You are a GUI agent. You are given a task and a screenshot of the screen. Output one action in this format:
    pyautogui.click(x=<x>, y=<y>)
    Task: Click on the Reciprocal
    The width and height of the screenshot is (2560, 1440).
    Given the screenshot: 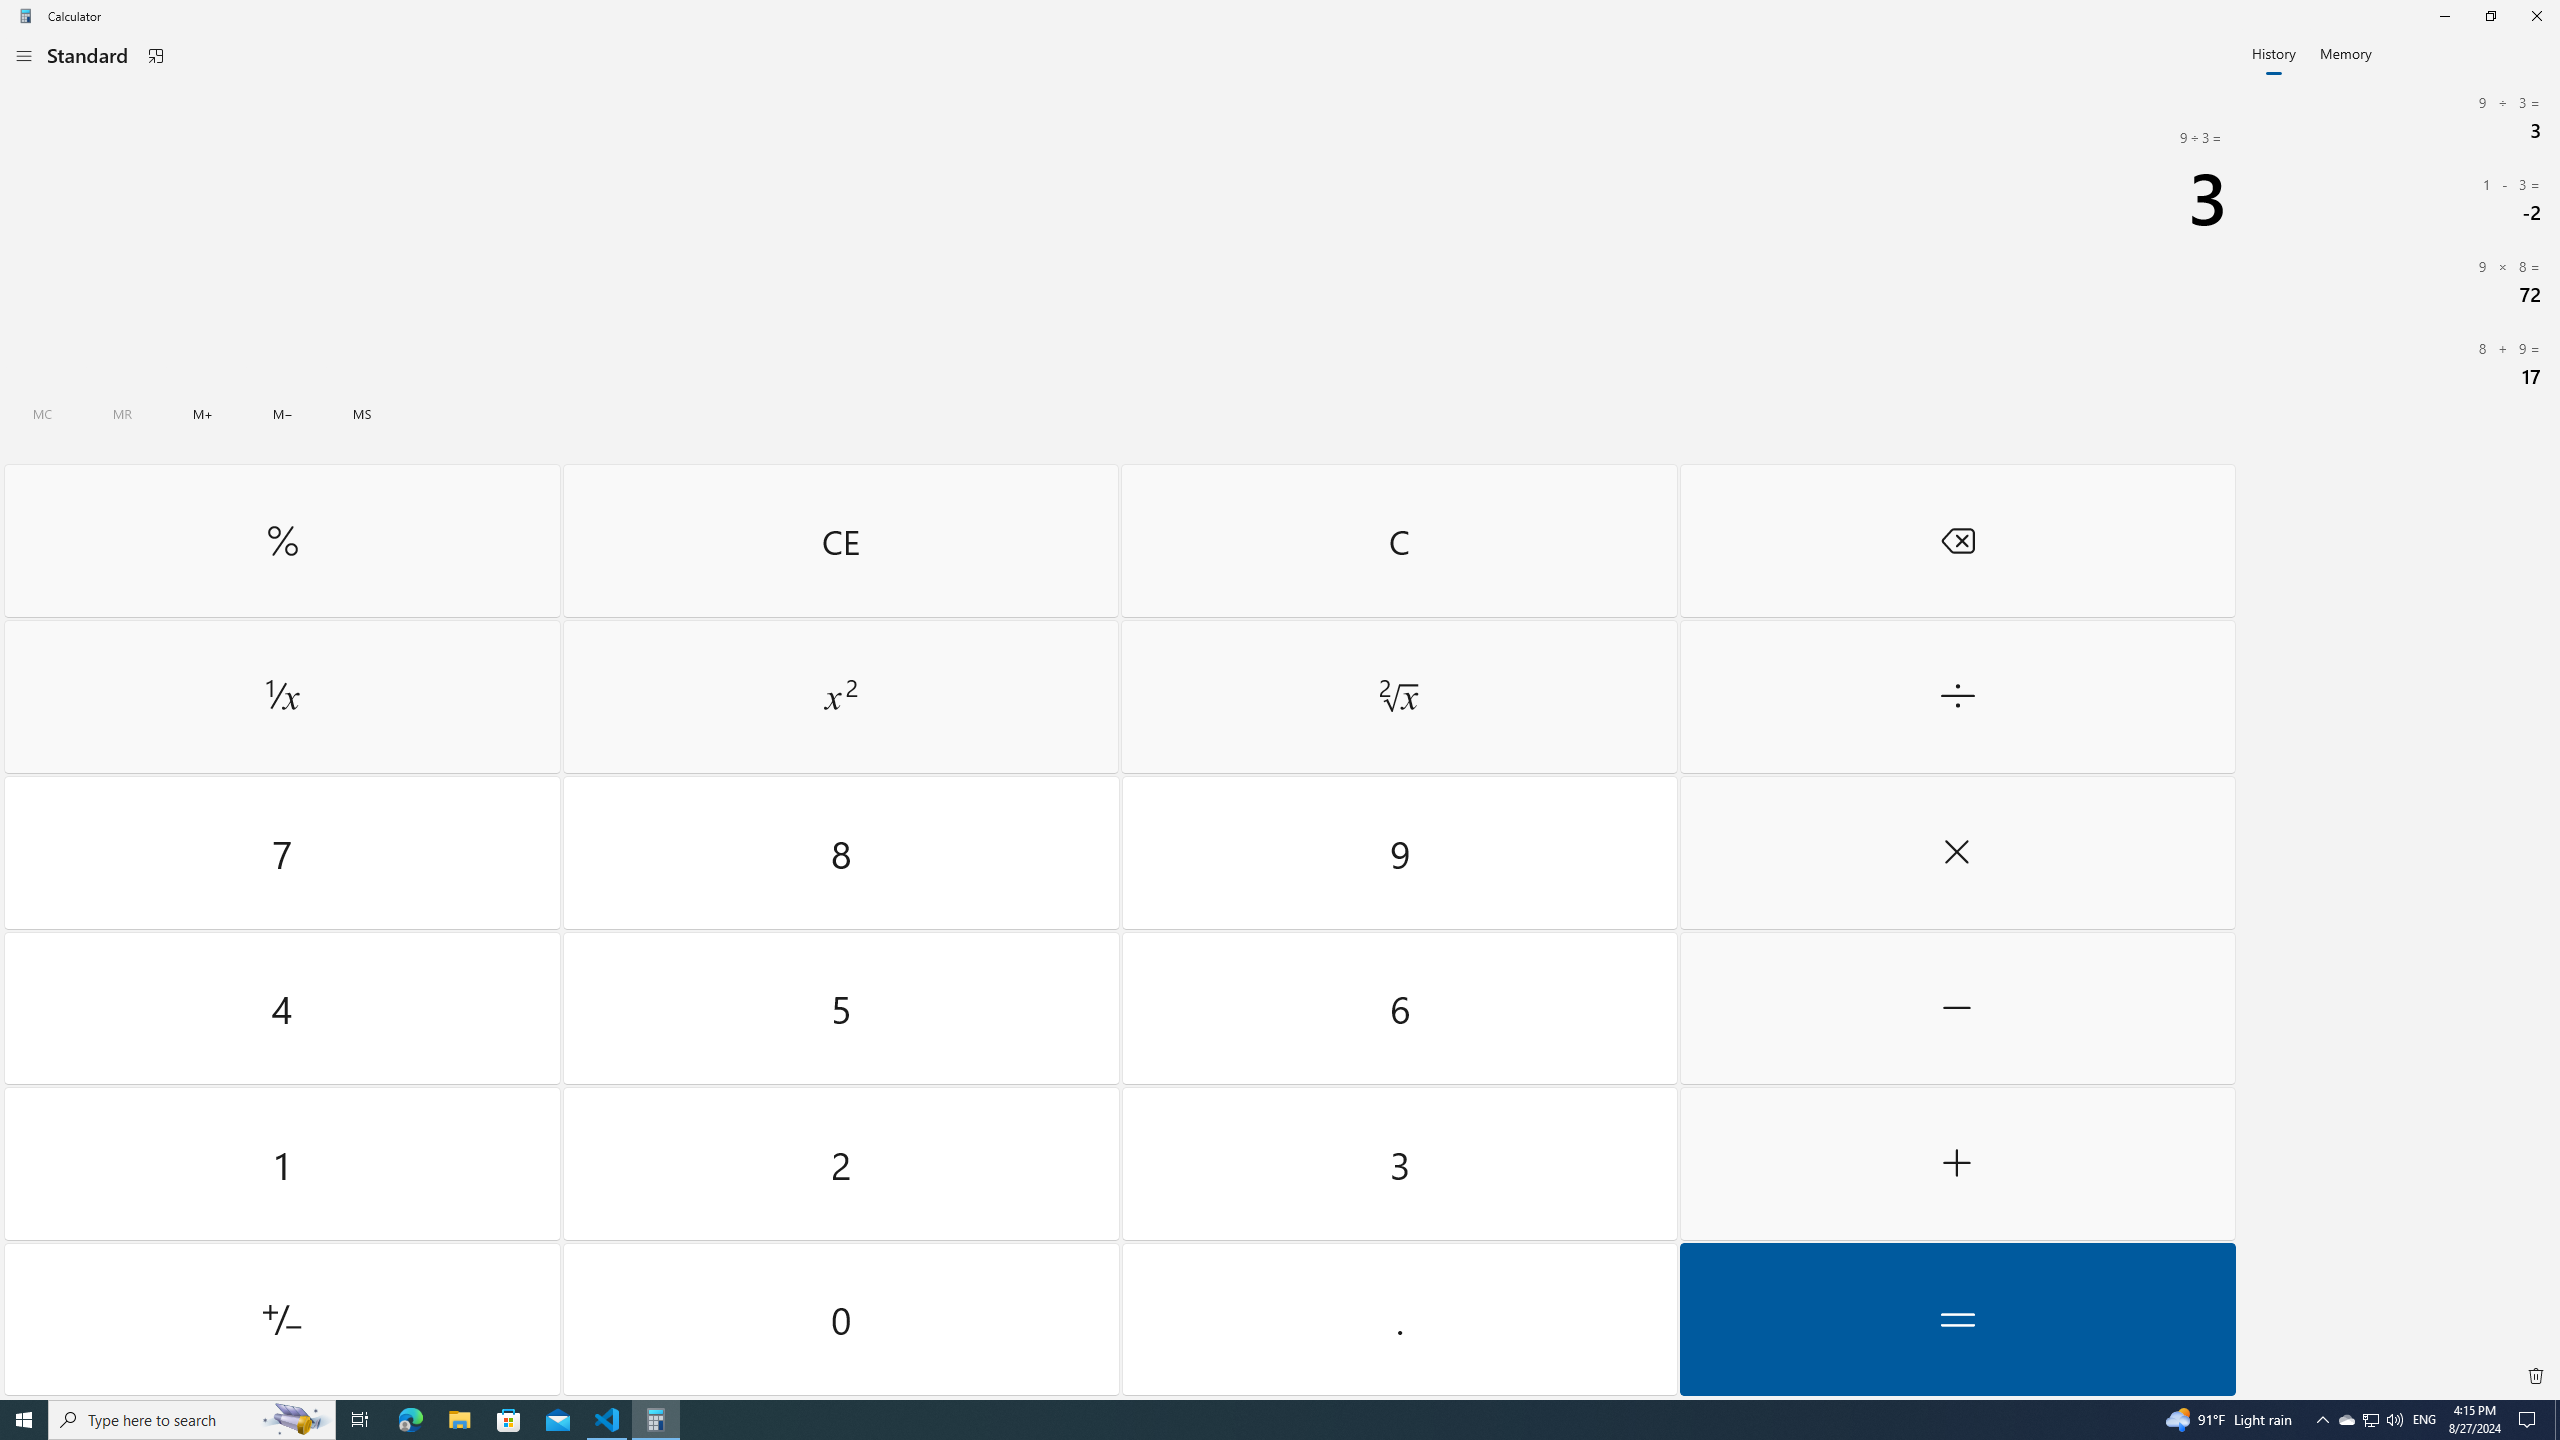 What is the action you would take?
    pyautogui.click(x=282, y=697)
    